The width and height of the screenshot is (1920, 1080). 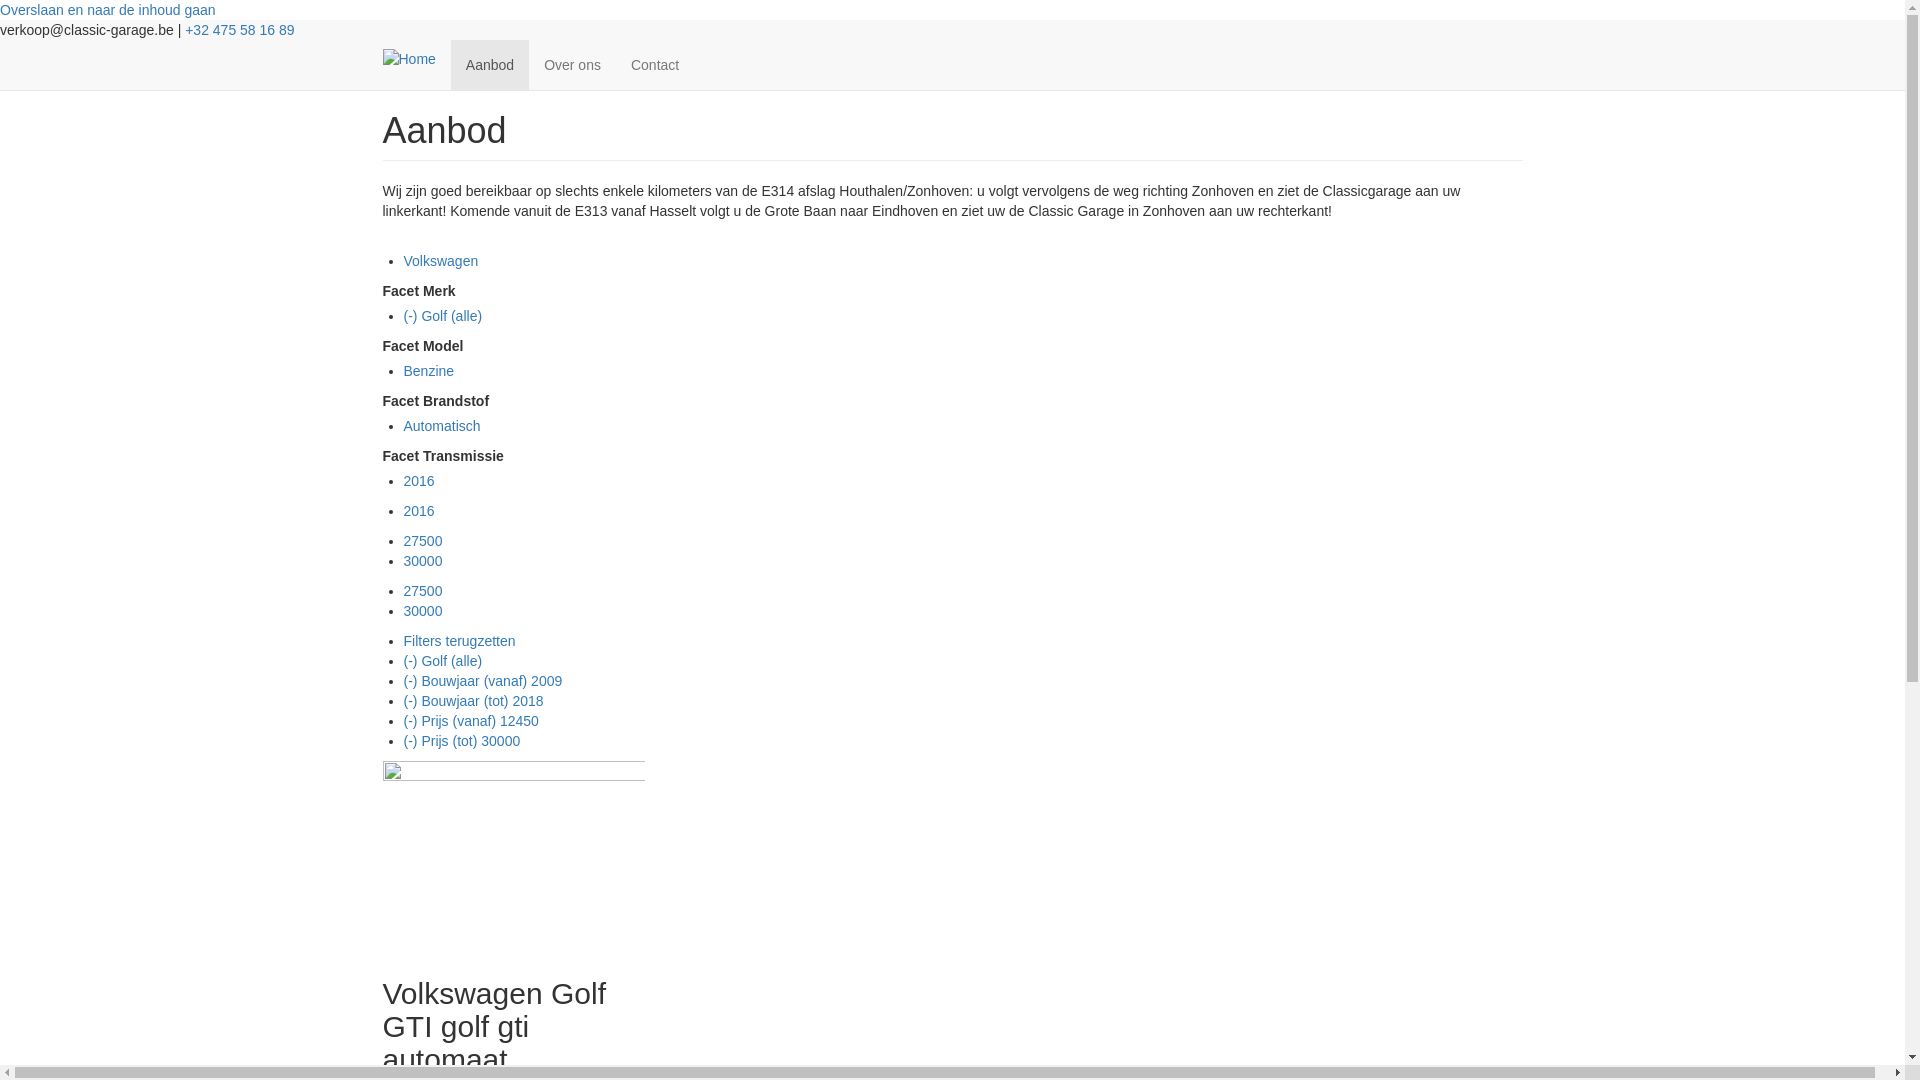 I want to click on 27500, so click(x=424, y=541).